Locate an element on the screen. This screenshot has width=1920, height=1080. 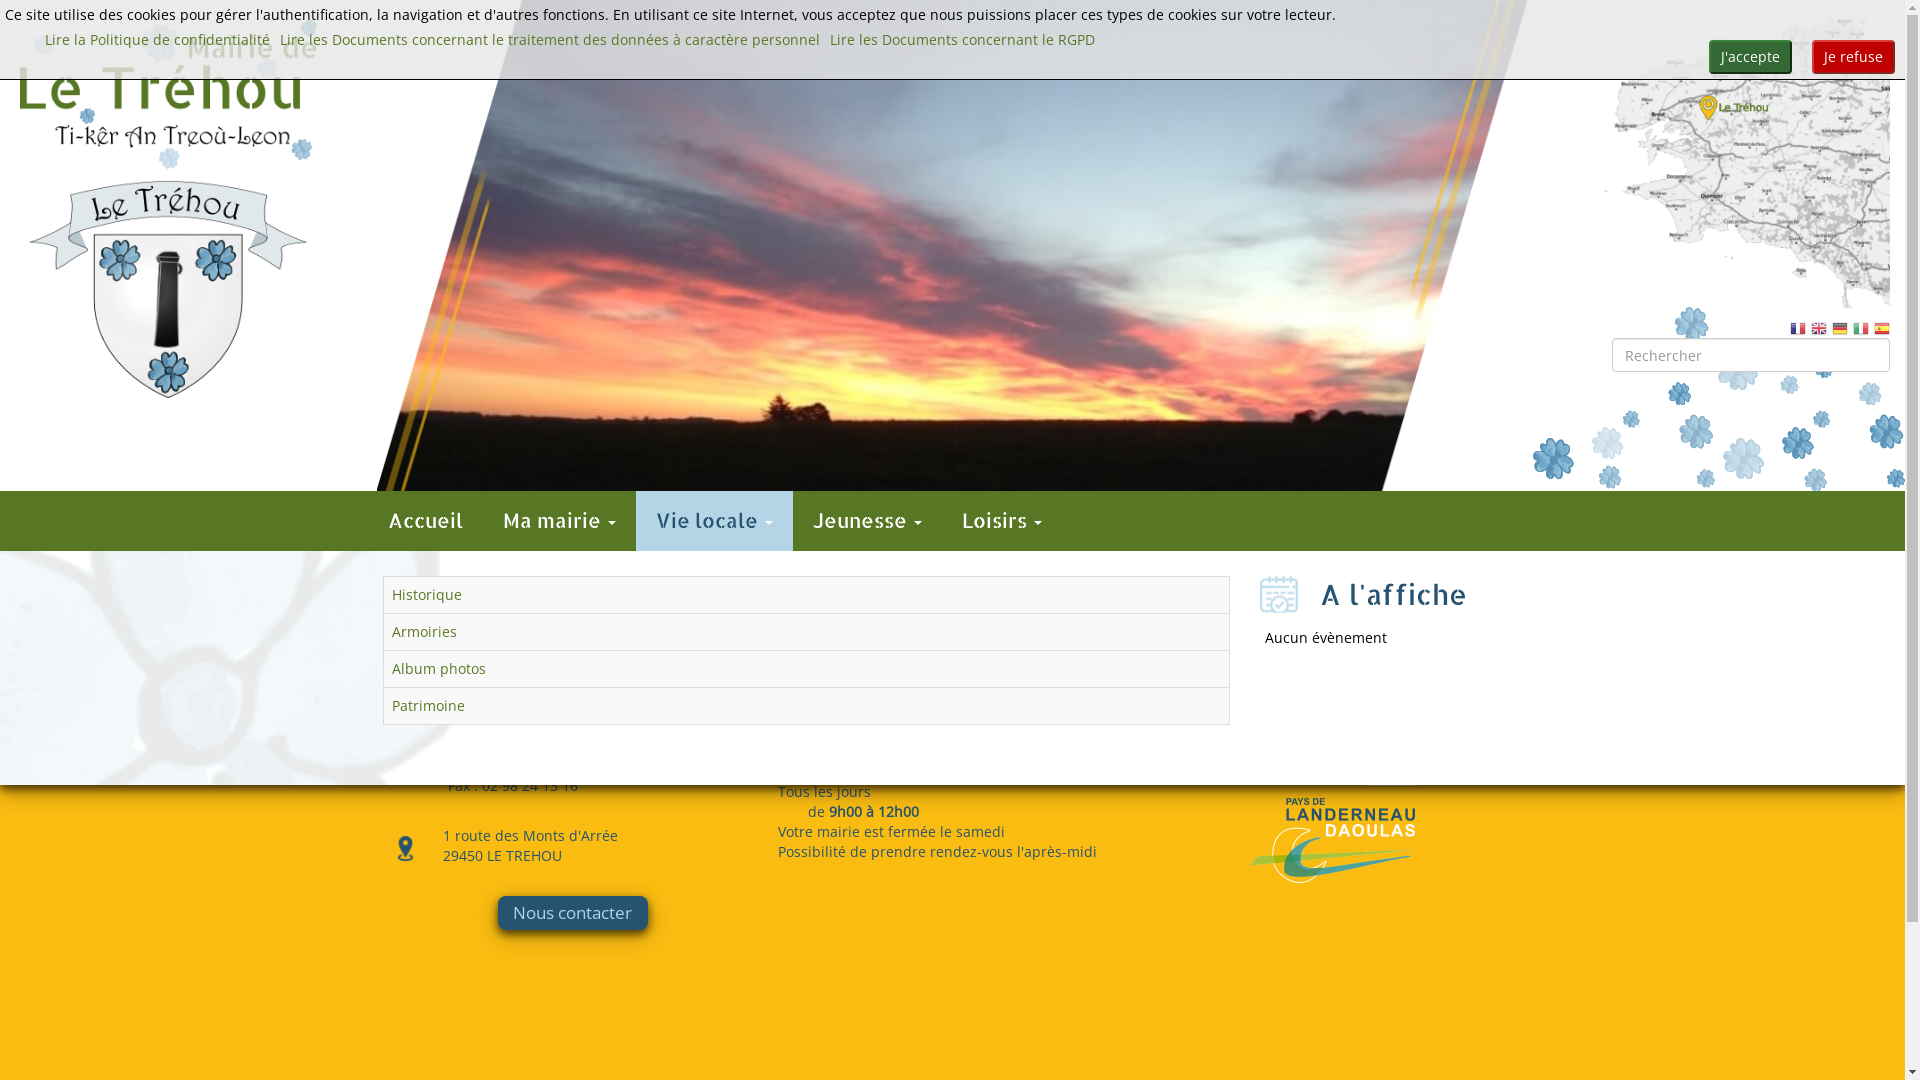
Spanish is located at coordinates (1882, 328).